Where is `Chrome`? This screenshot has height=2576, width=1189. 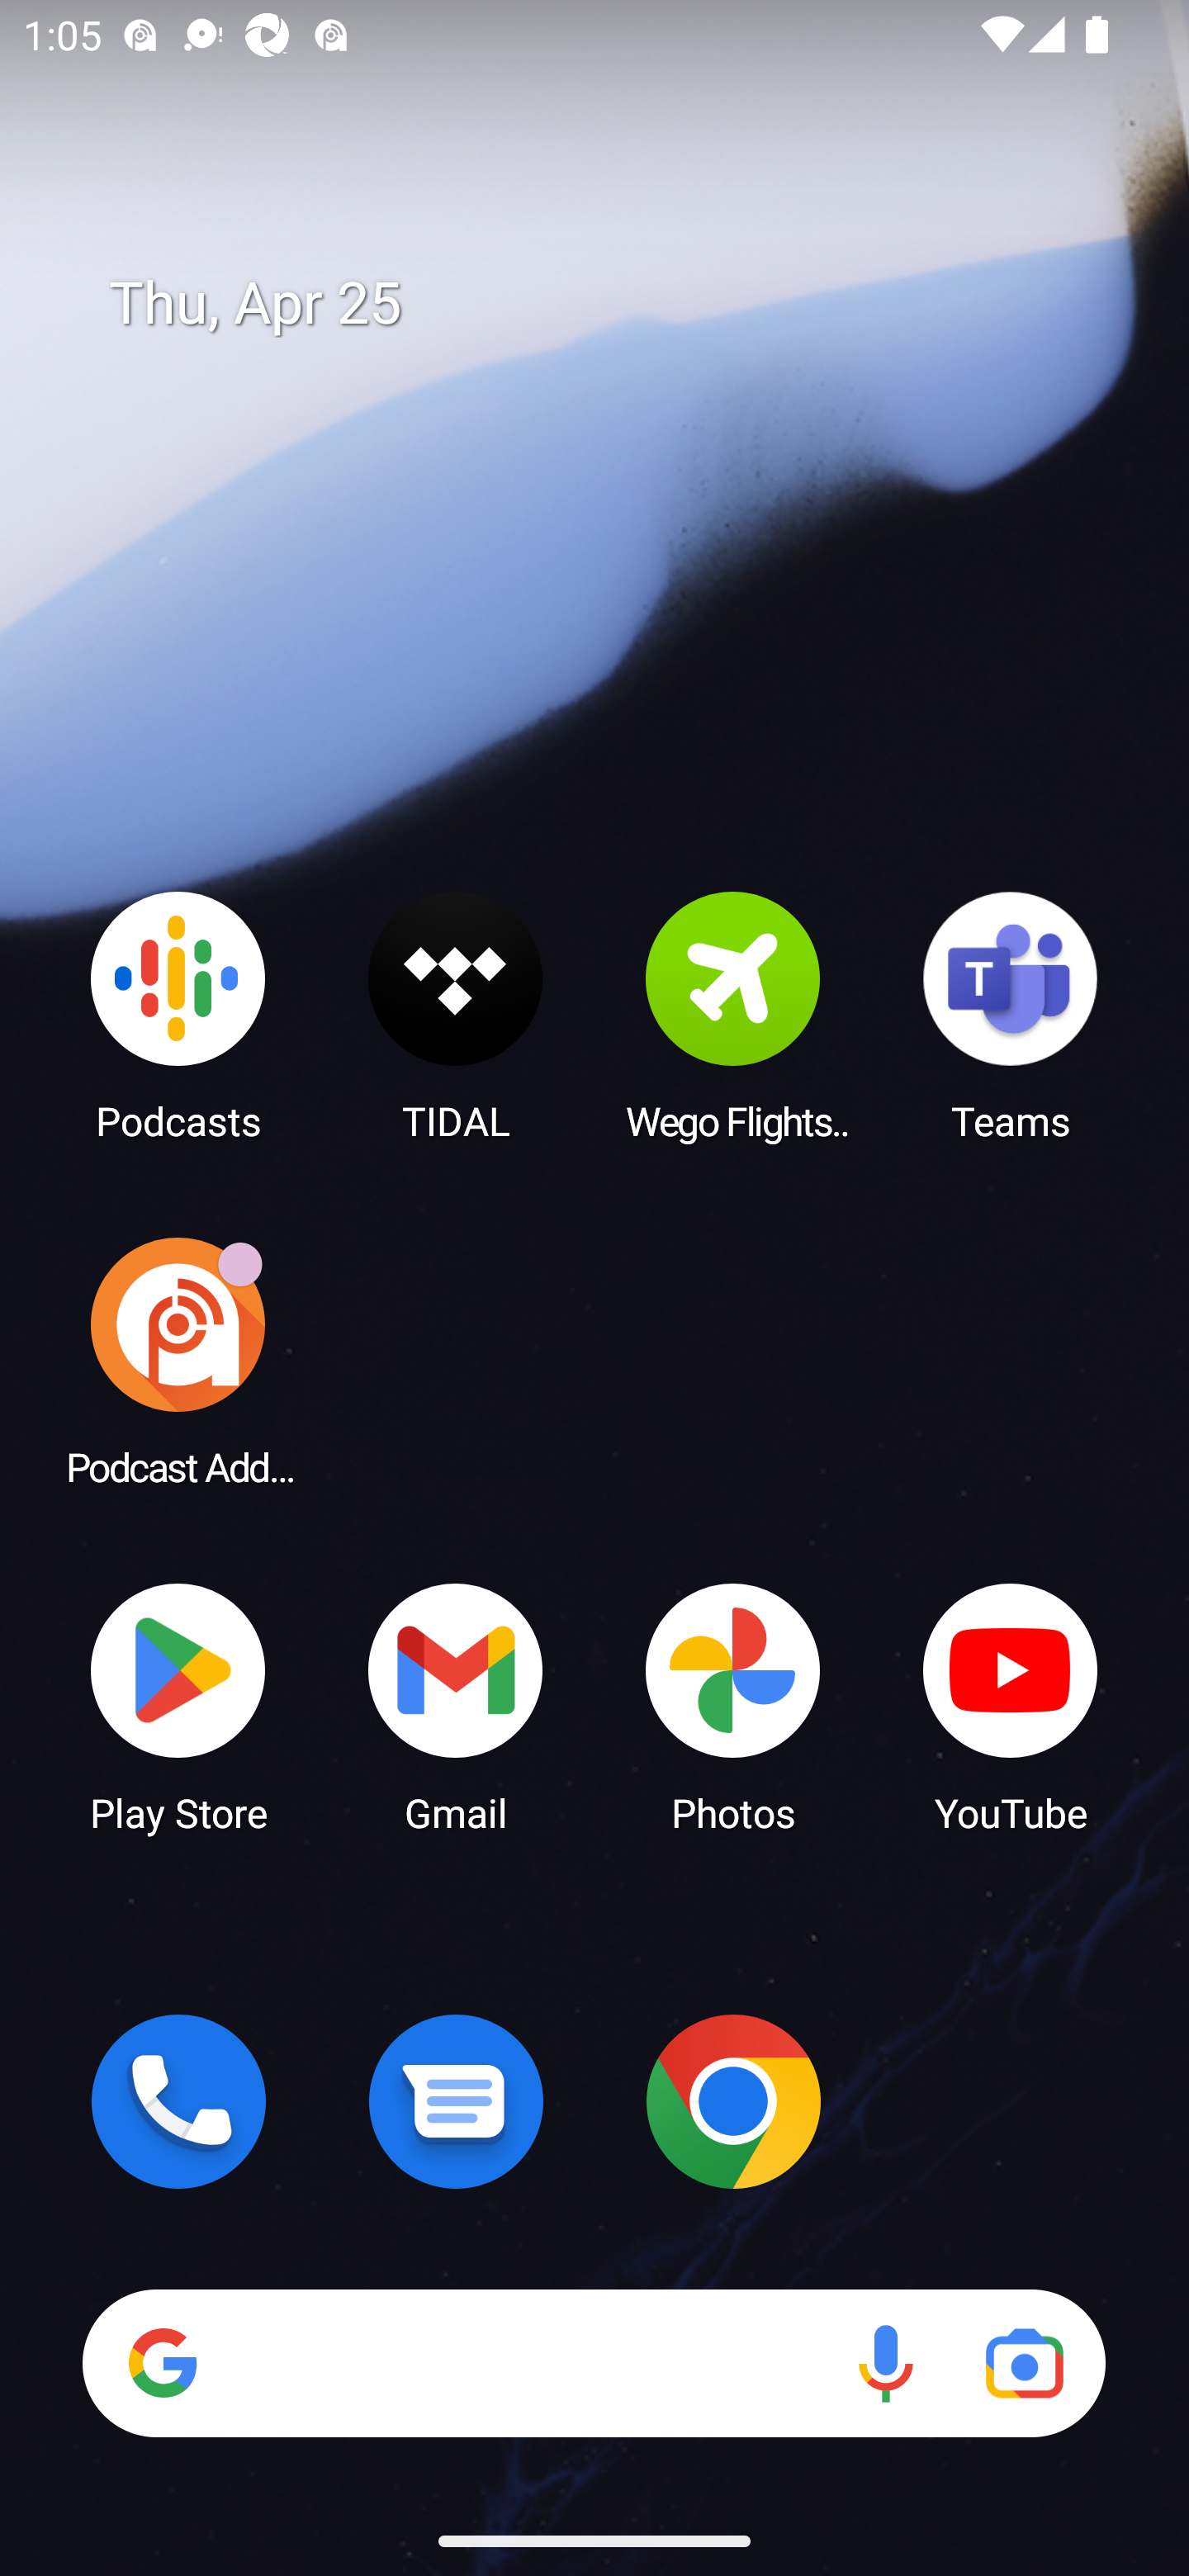
Chrome is located at coordinates (733, 2101).